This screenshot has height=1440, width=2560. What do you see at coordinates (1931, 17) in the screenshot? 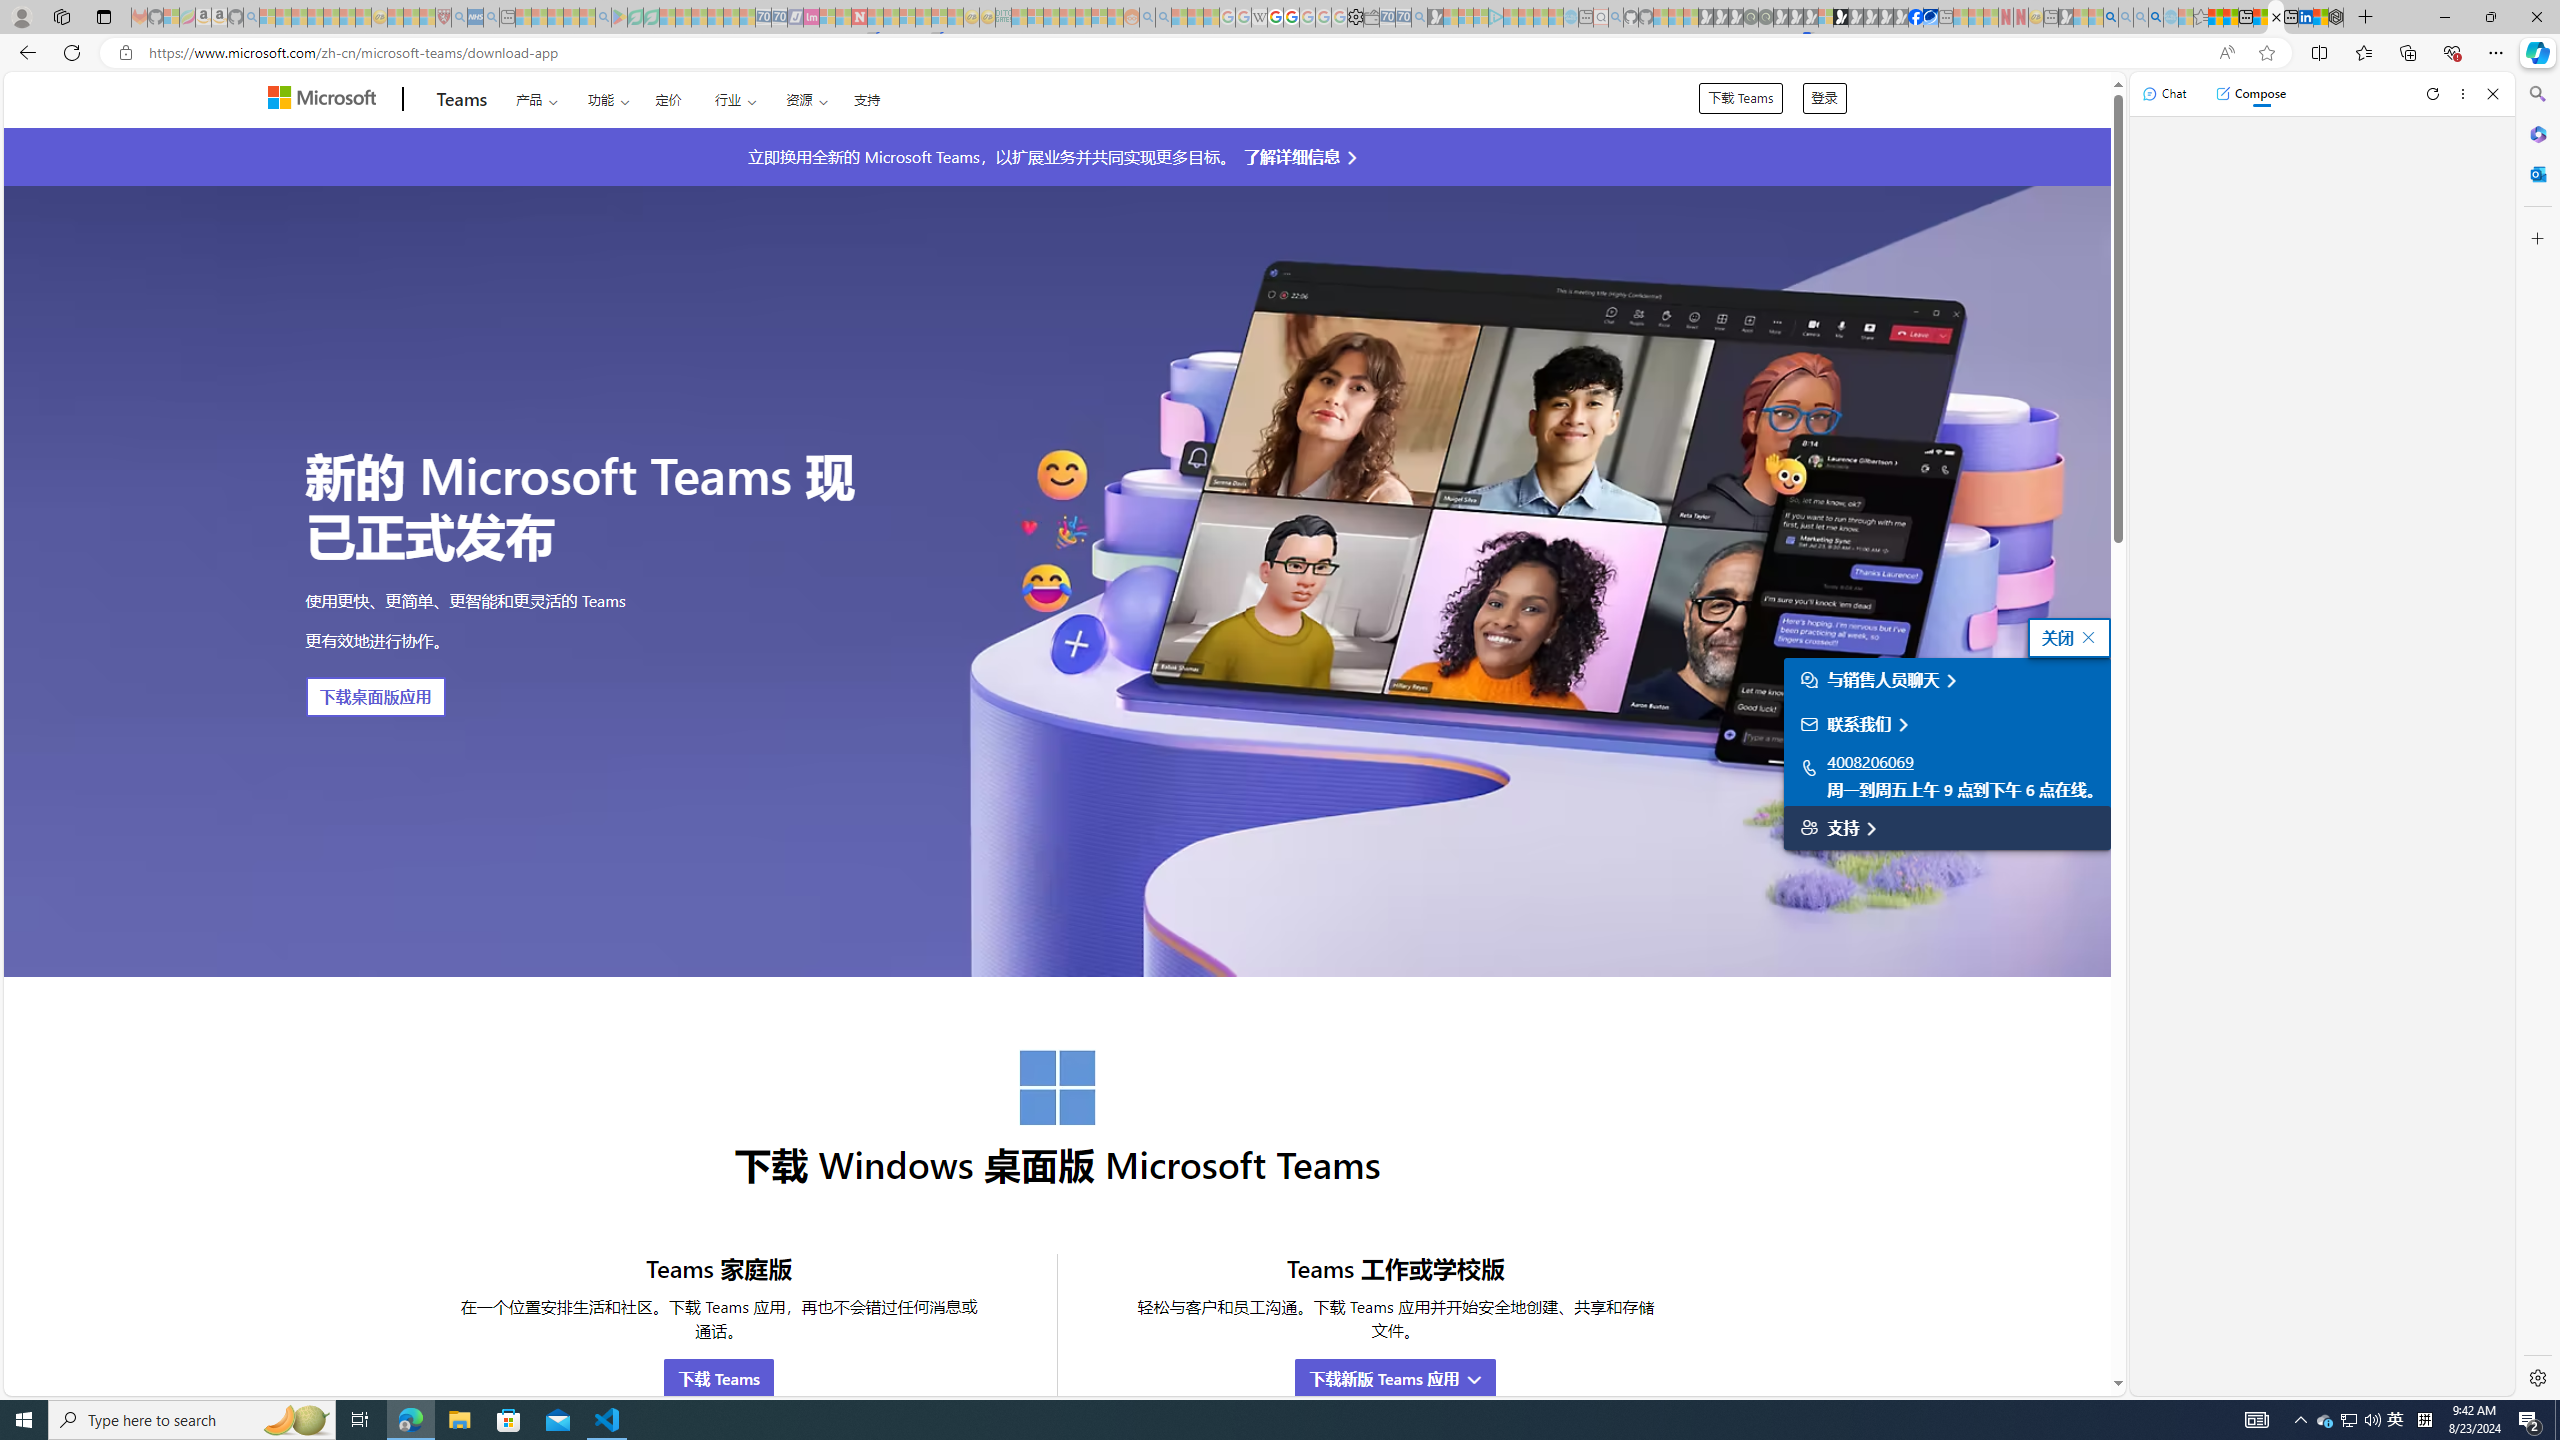
I see `AQI & Health | AirNow.gov` at bounding box center [1931, 17].